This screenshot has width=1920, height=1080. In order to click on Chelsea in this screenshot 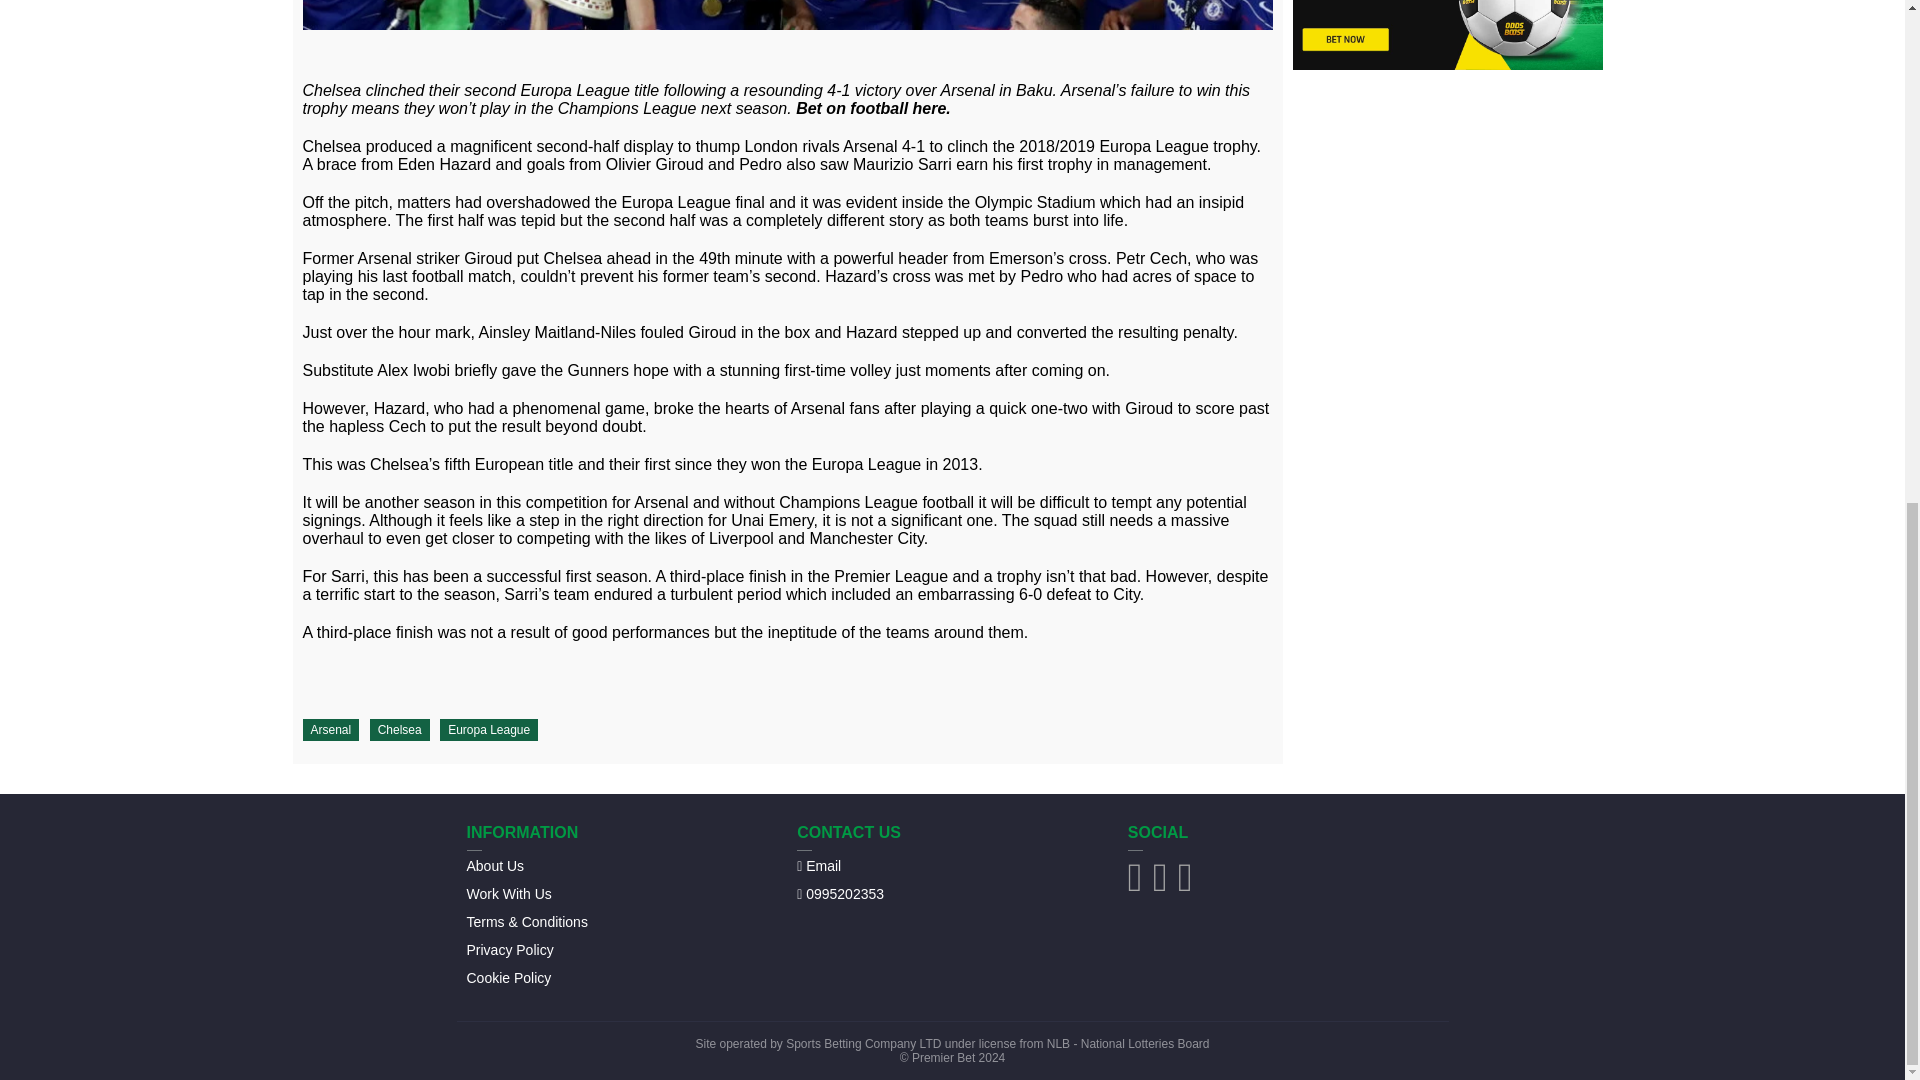, I will do `click(400, 730)`.